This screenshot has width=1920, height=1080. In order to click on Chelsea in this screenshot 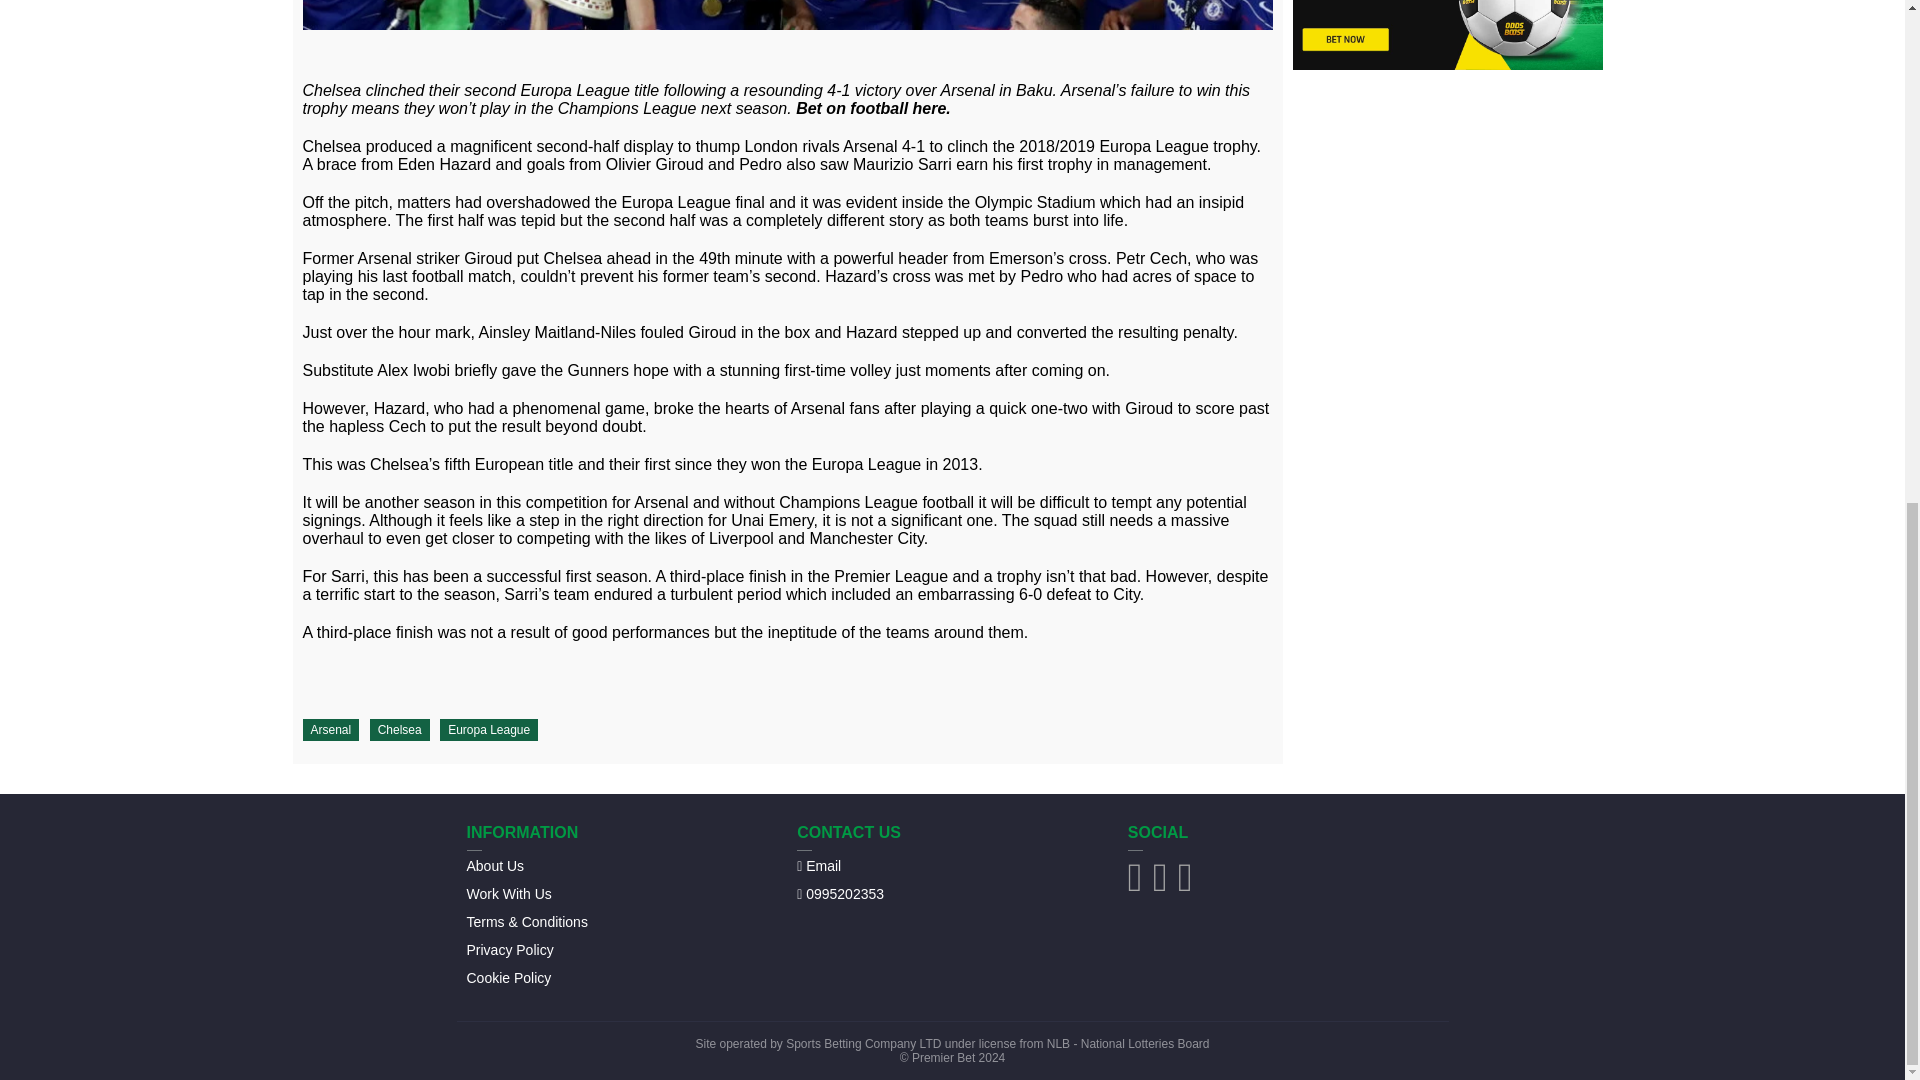, I will do `click(400, 730)`.